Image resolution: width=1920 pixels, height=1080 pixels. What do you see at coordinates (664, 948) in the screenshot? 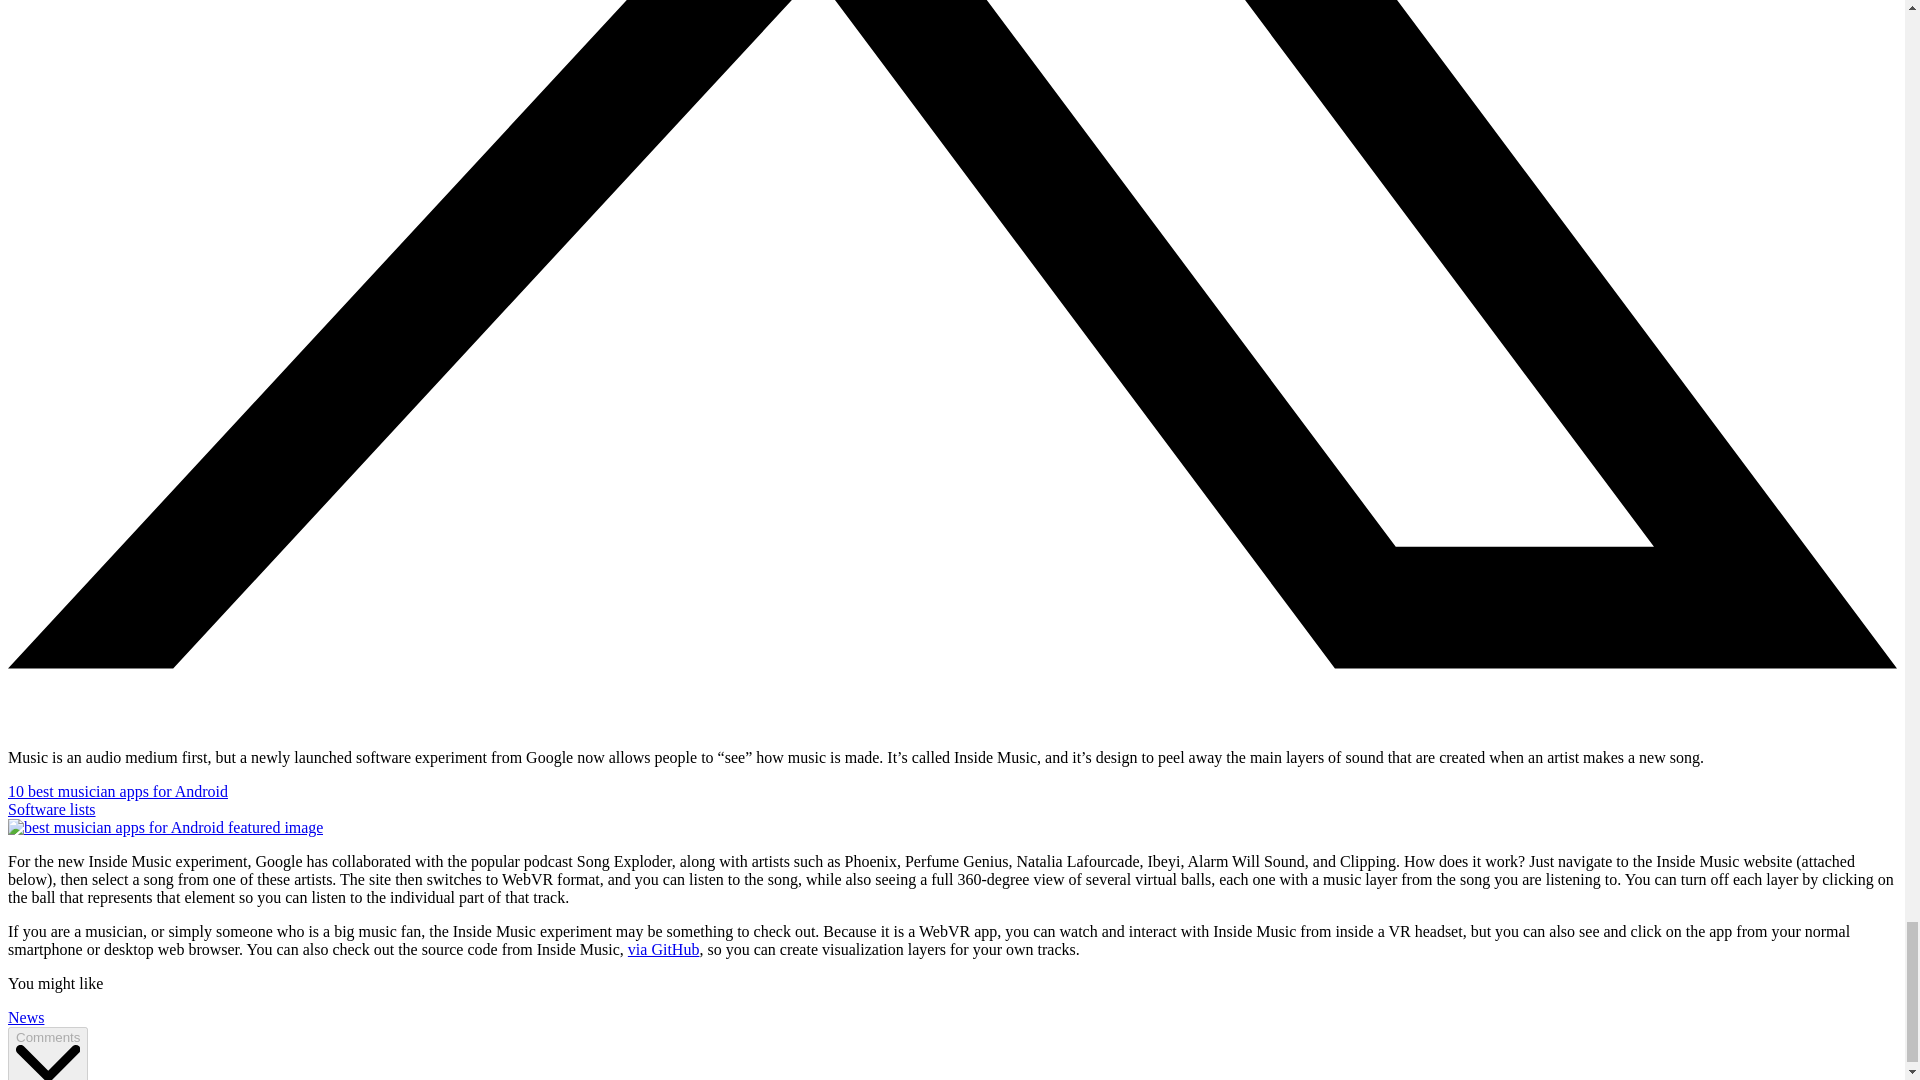
I see `via GitHub` at bounding box center [664, 948].